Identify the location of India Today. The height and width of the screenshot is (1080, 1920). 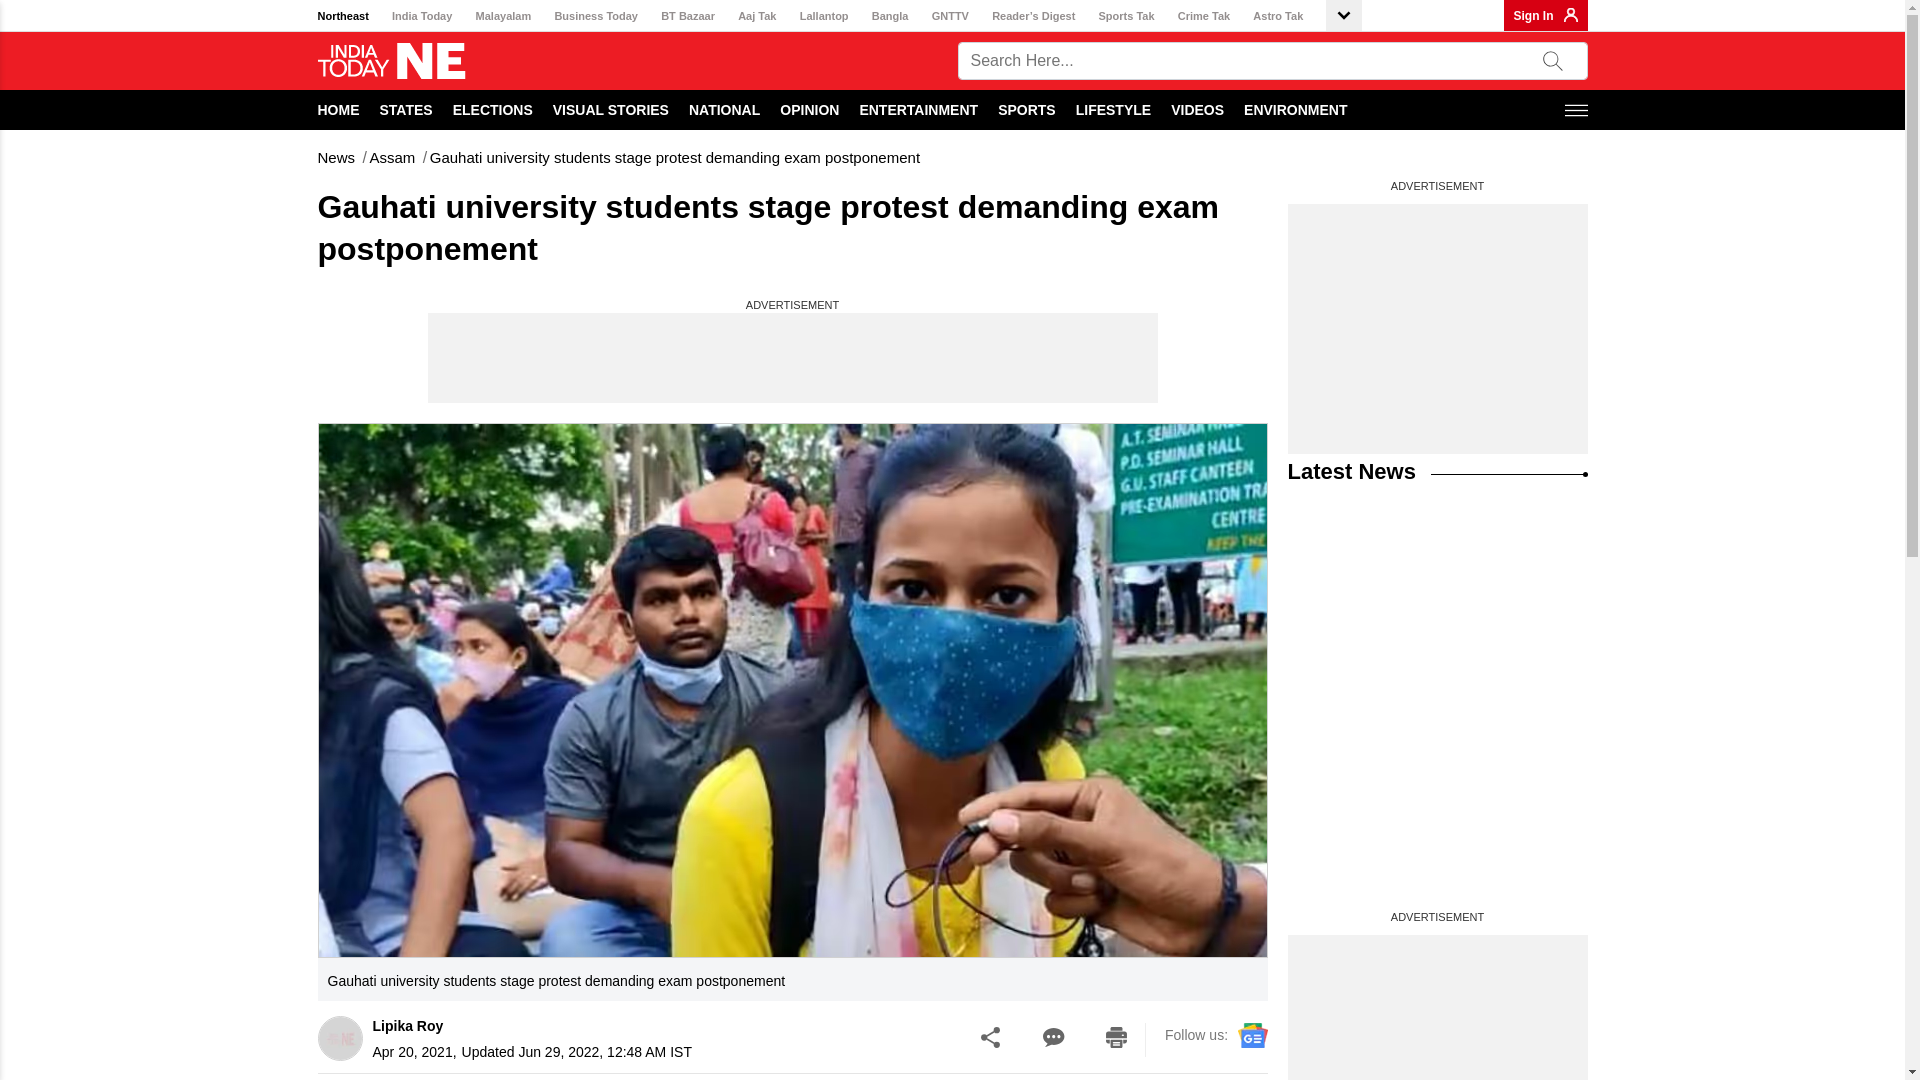
(421, 16).